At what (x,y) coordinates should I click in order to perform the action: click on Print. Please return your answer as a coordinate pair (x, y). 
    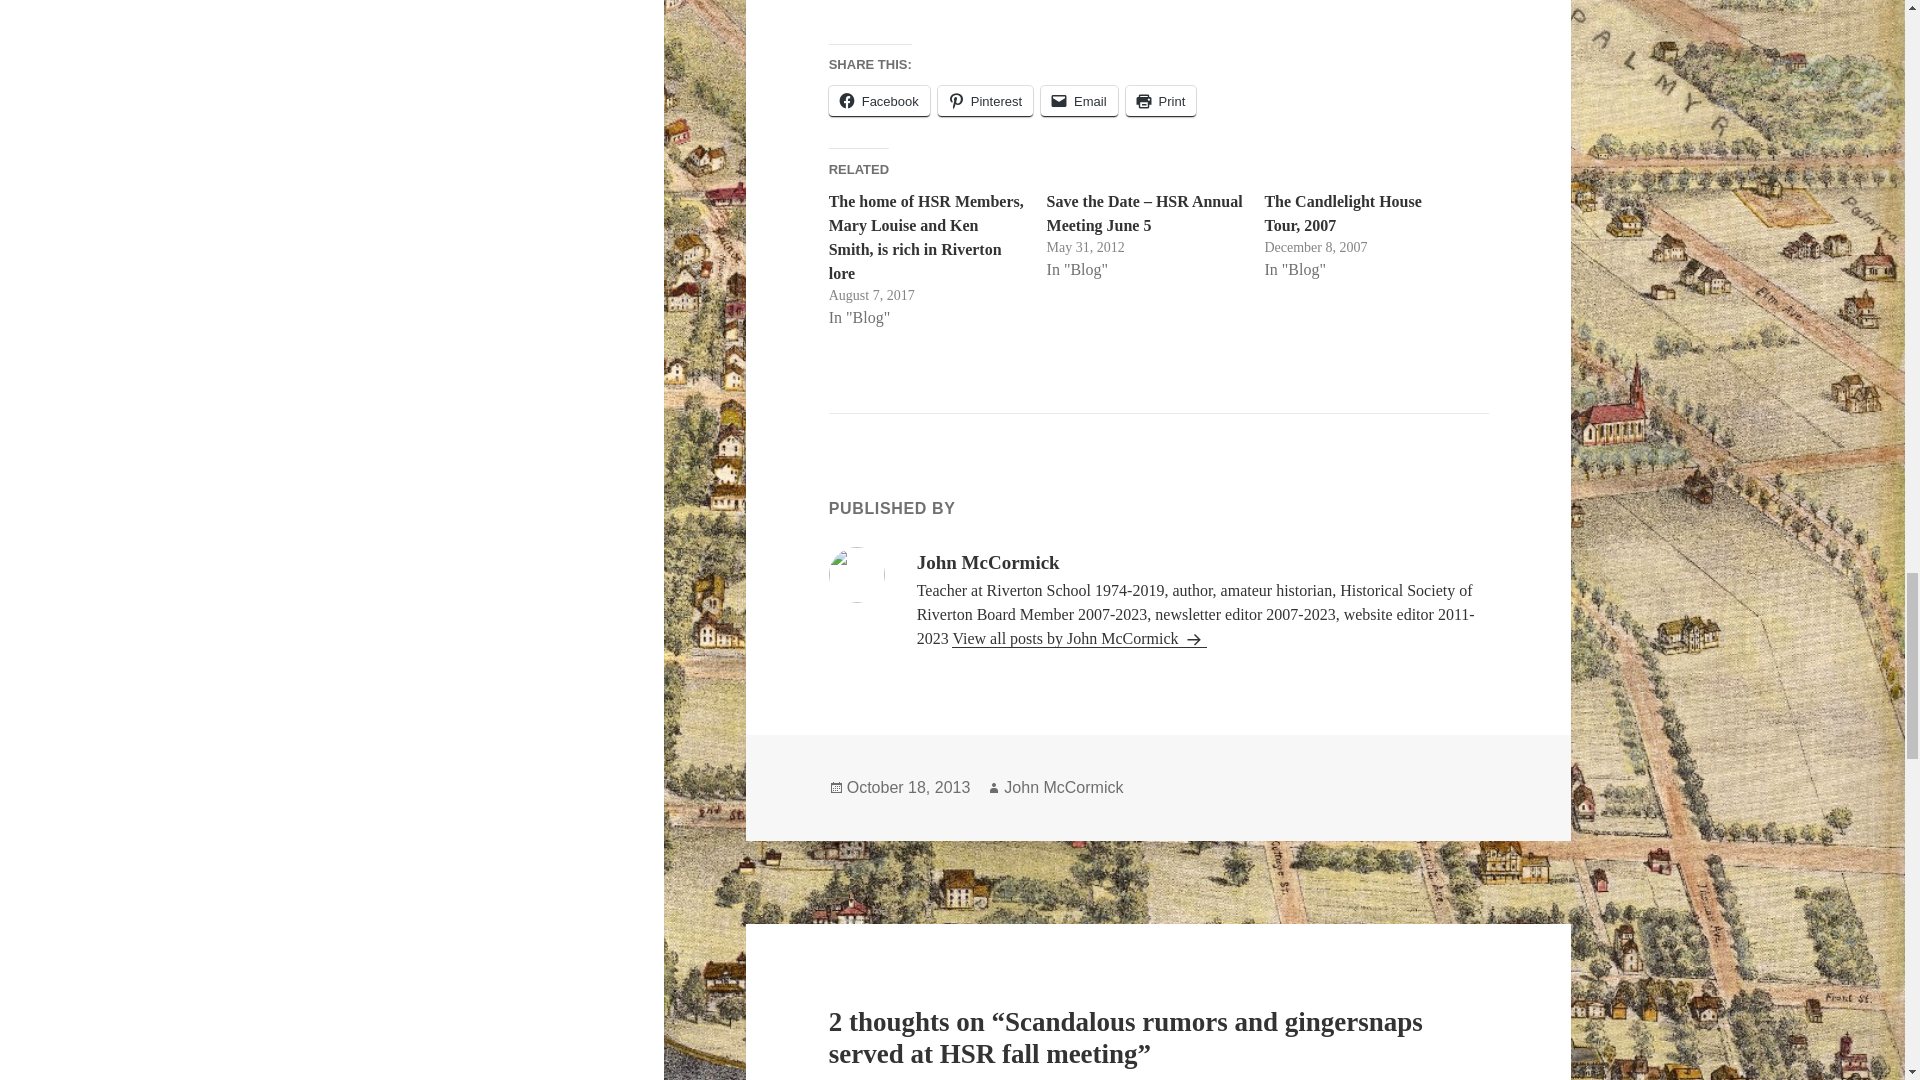
    Looking at the image, I should click on (1160, 101).